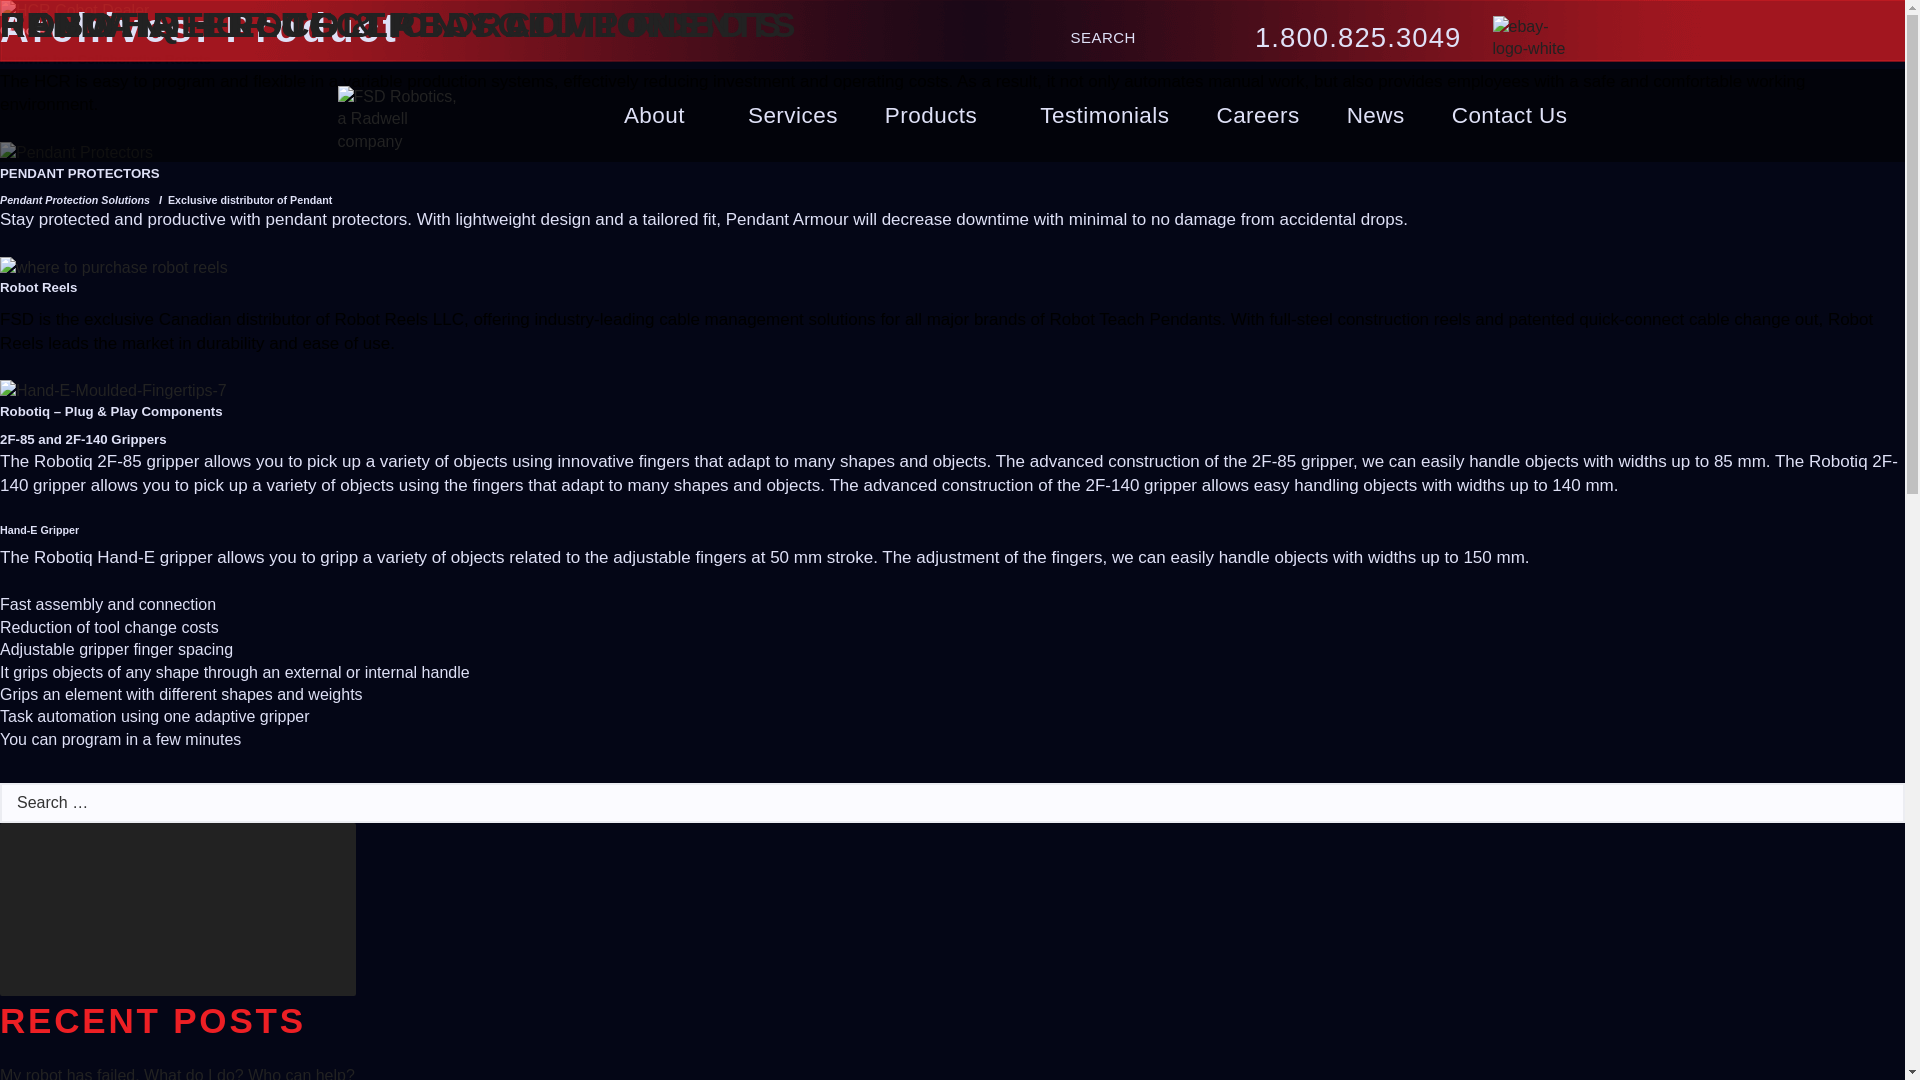  Describe the element at coordinates (938, 116) in the screenshot. I see `Products` at that location.